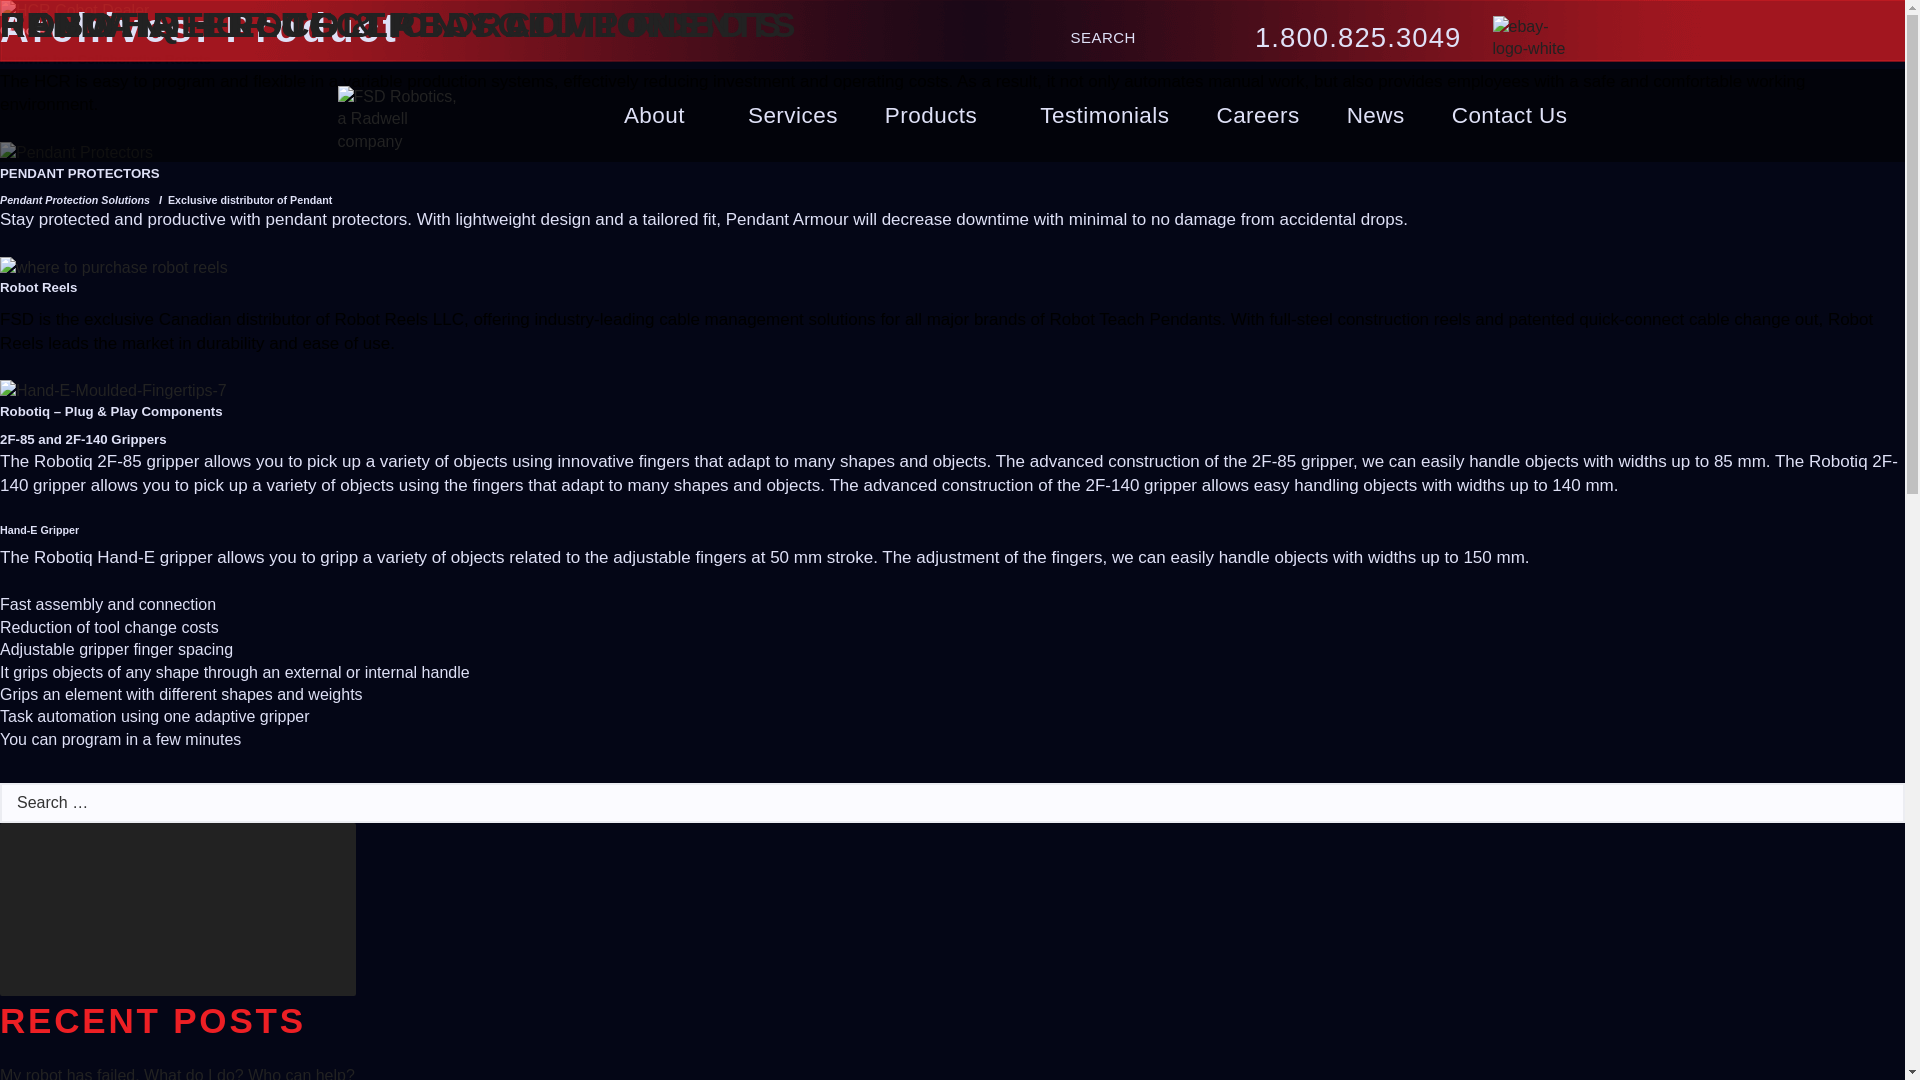  Describe the element at coordinates (938, 116) in the screenshot. I see `Products` at that location.